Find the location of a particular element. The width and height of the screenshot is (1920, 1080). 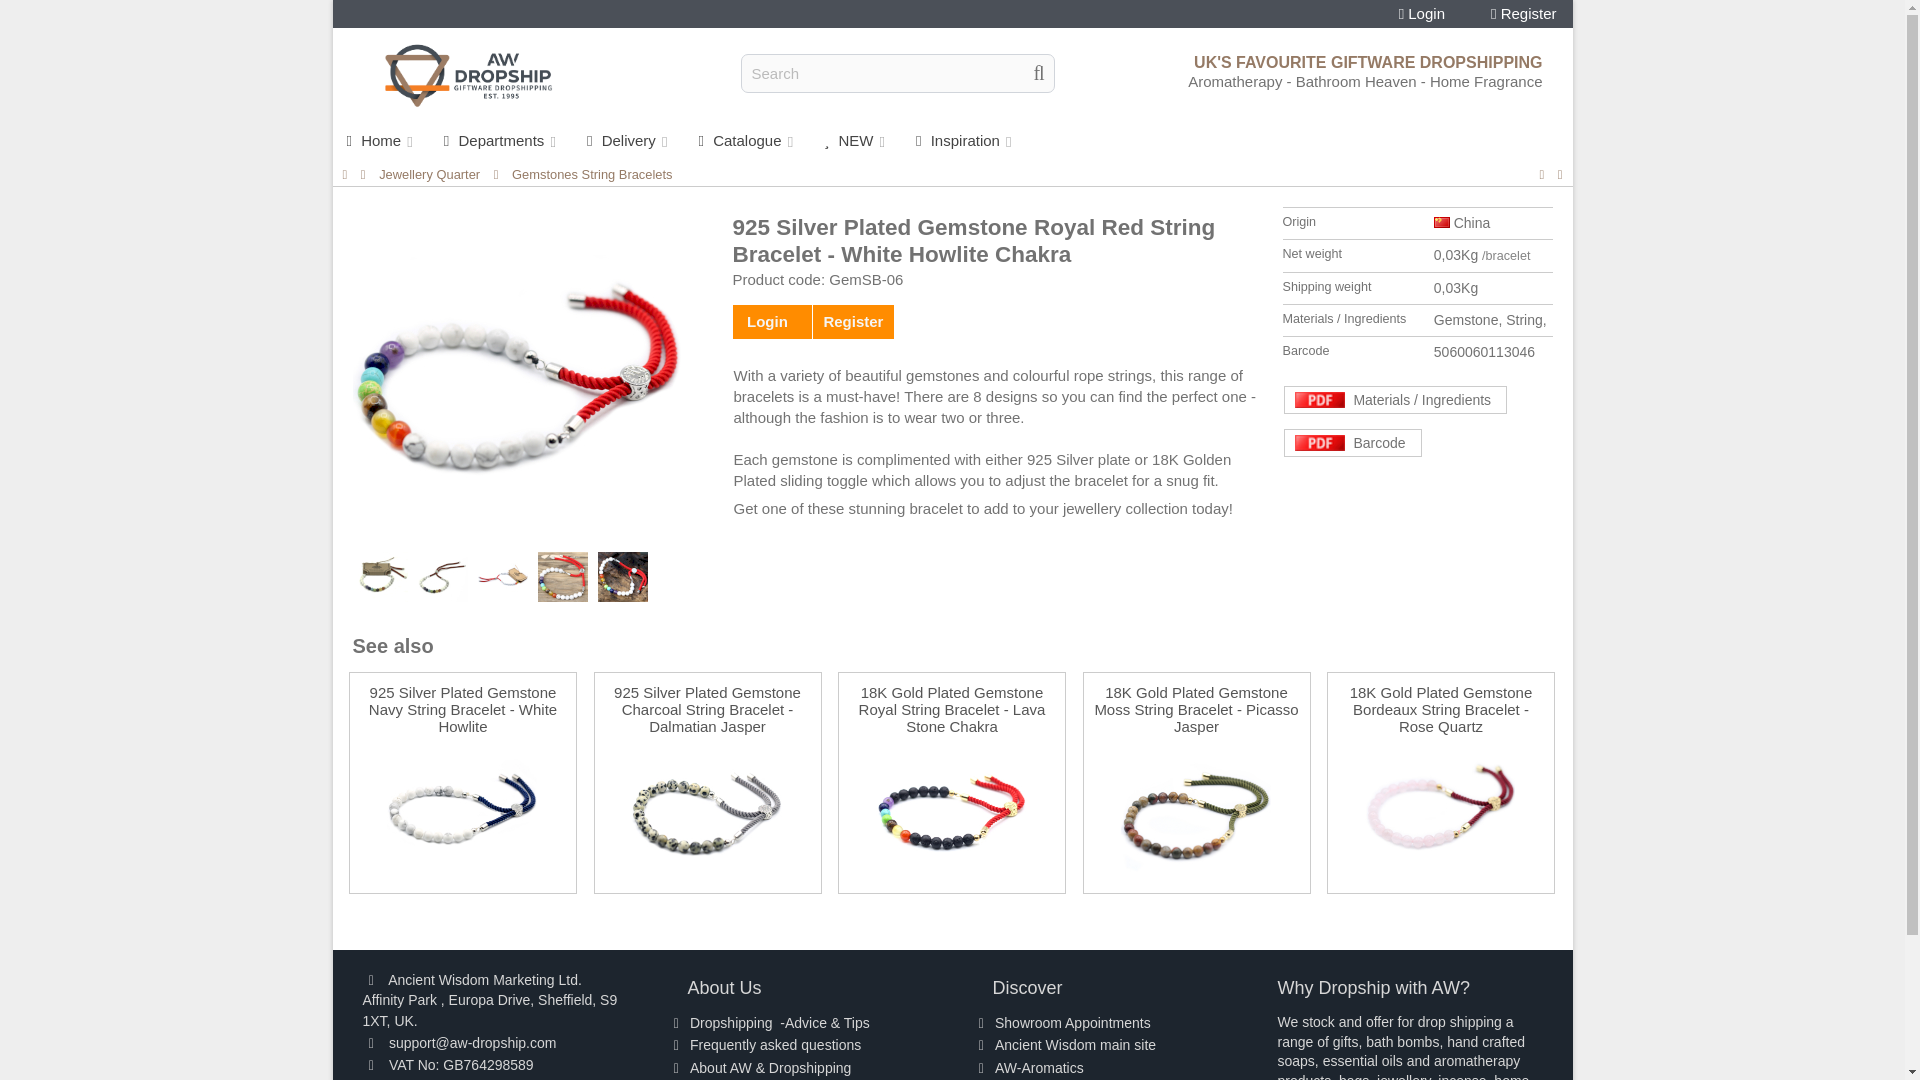

Login is located at coordinates (1422, 14).